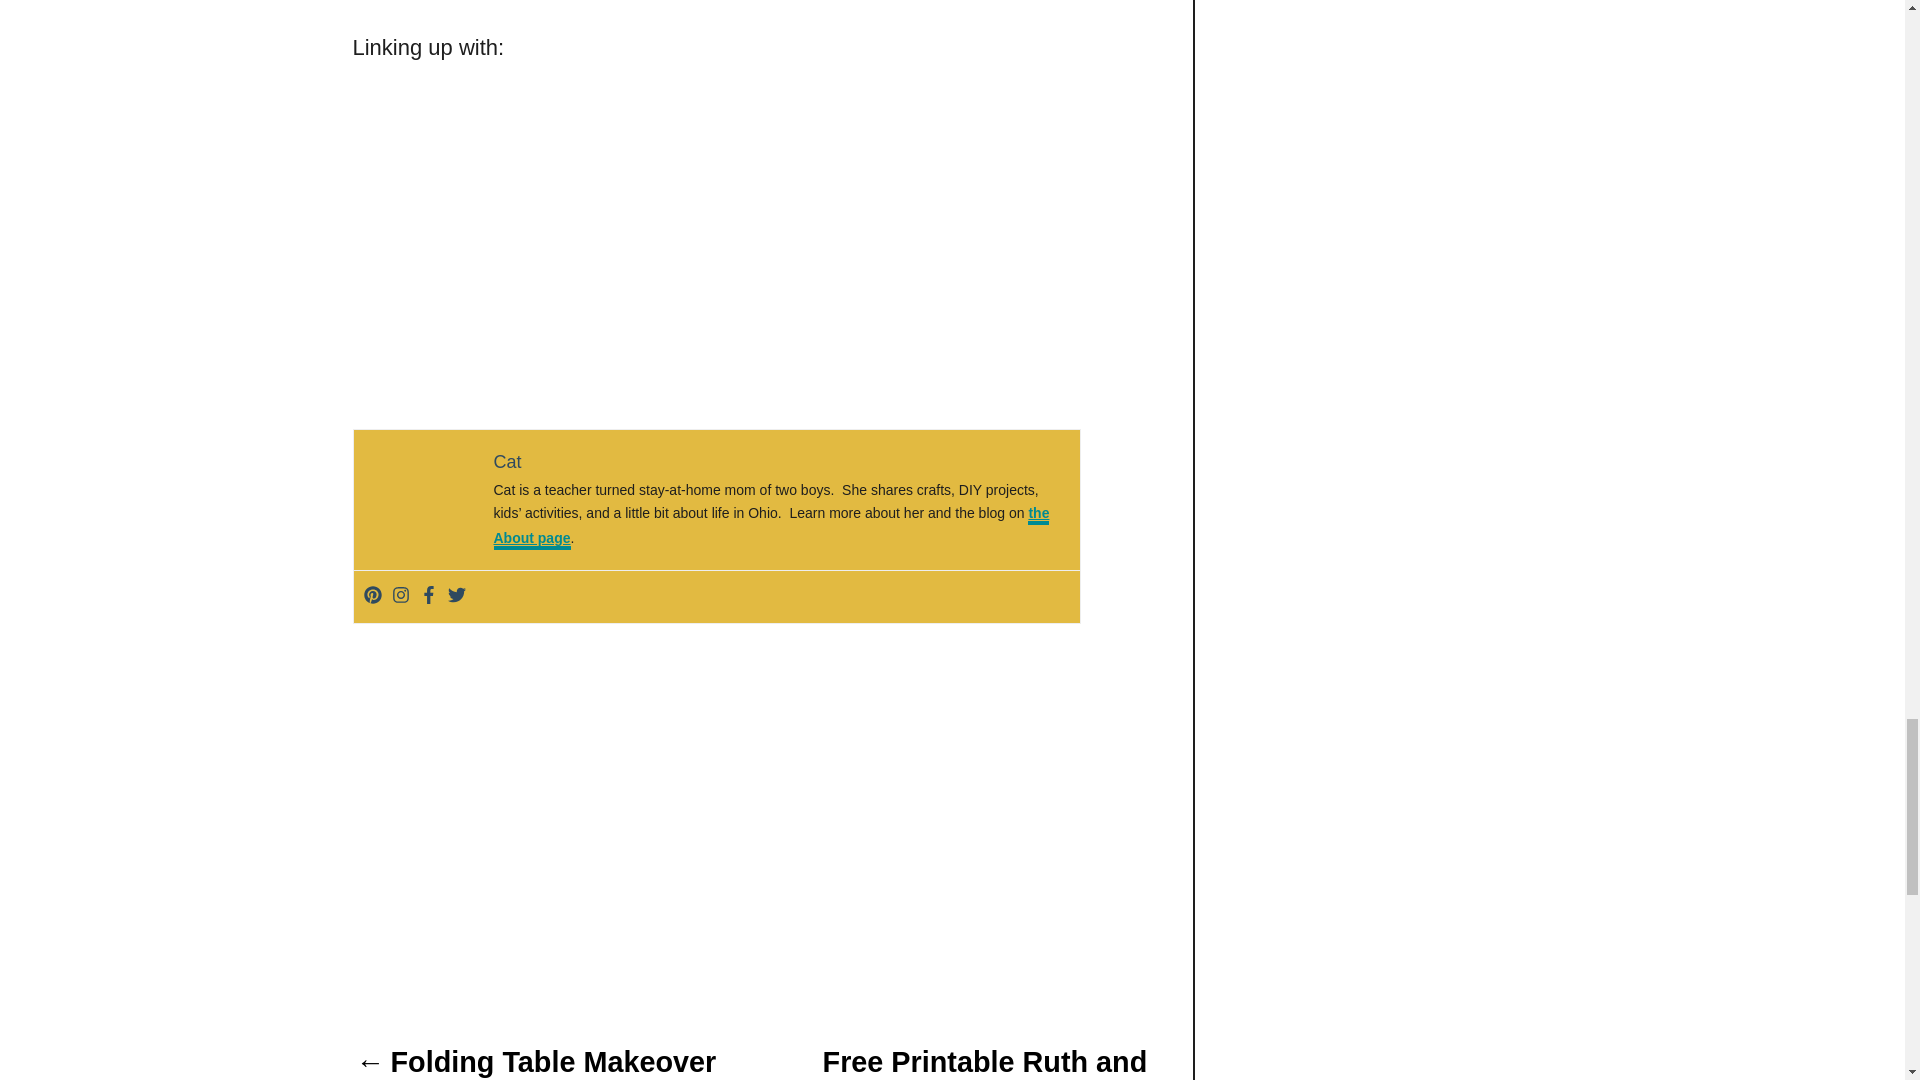 Image resolution: width=1920 pixels, height=1080 pixels. I want to click on Cat, so click(508, 462).